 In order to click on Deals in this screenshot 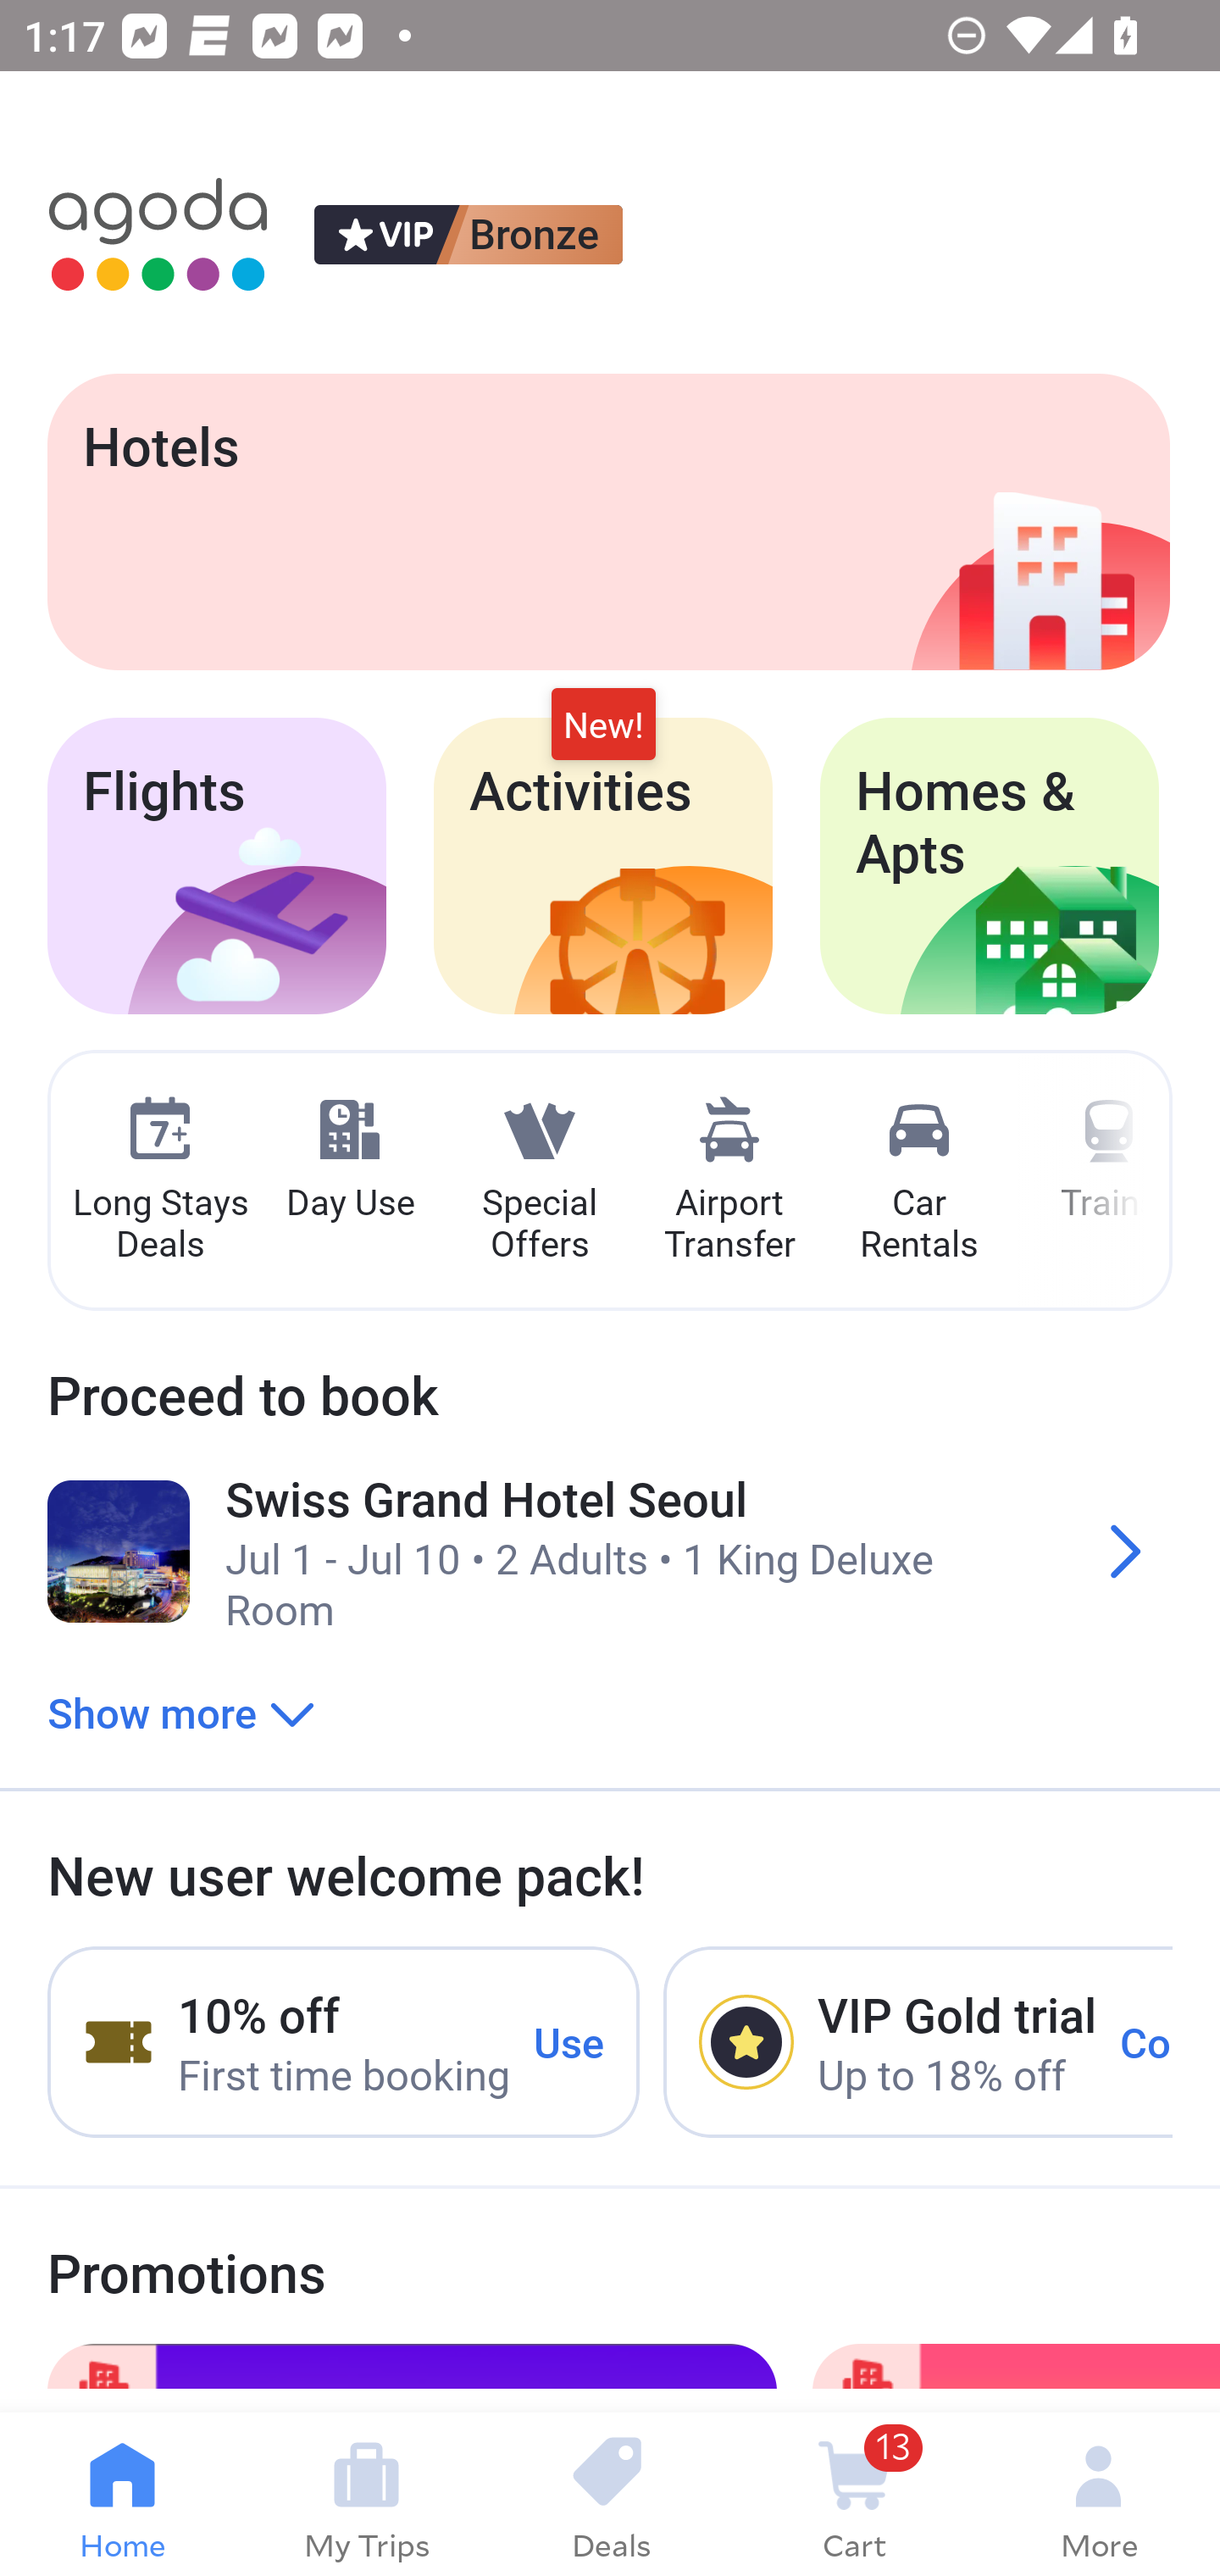, I will do `click(610, 2495)`.